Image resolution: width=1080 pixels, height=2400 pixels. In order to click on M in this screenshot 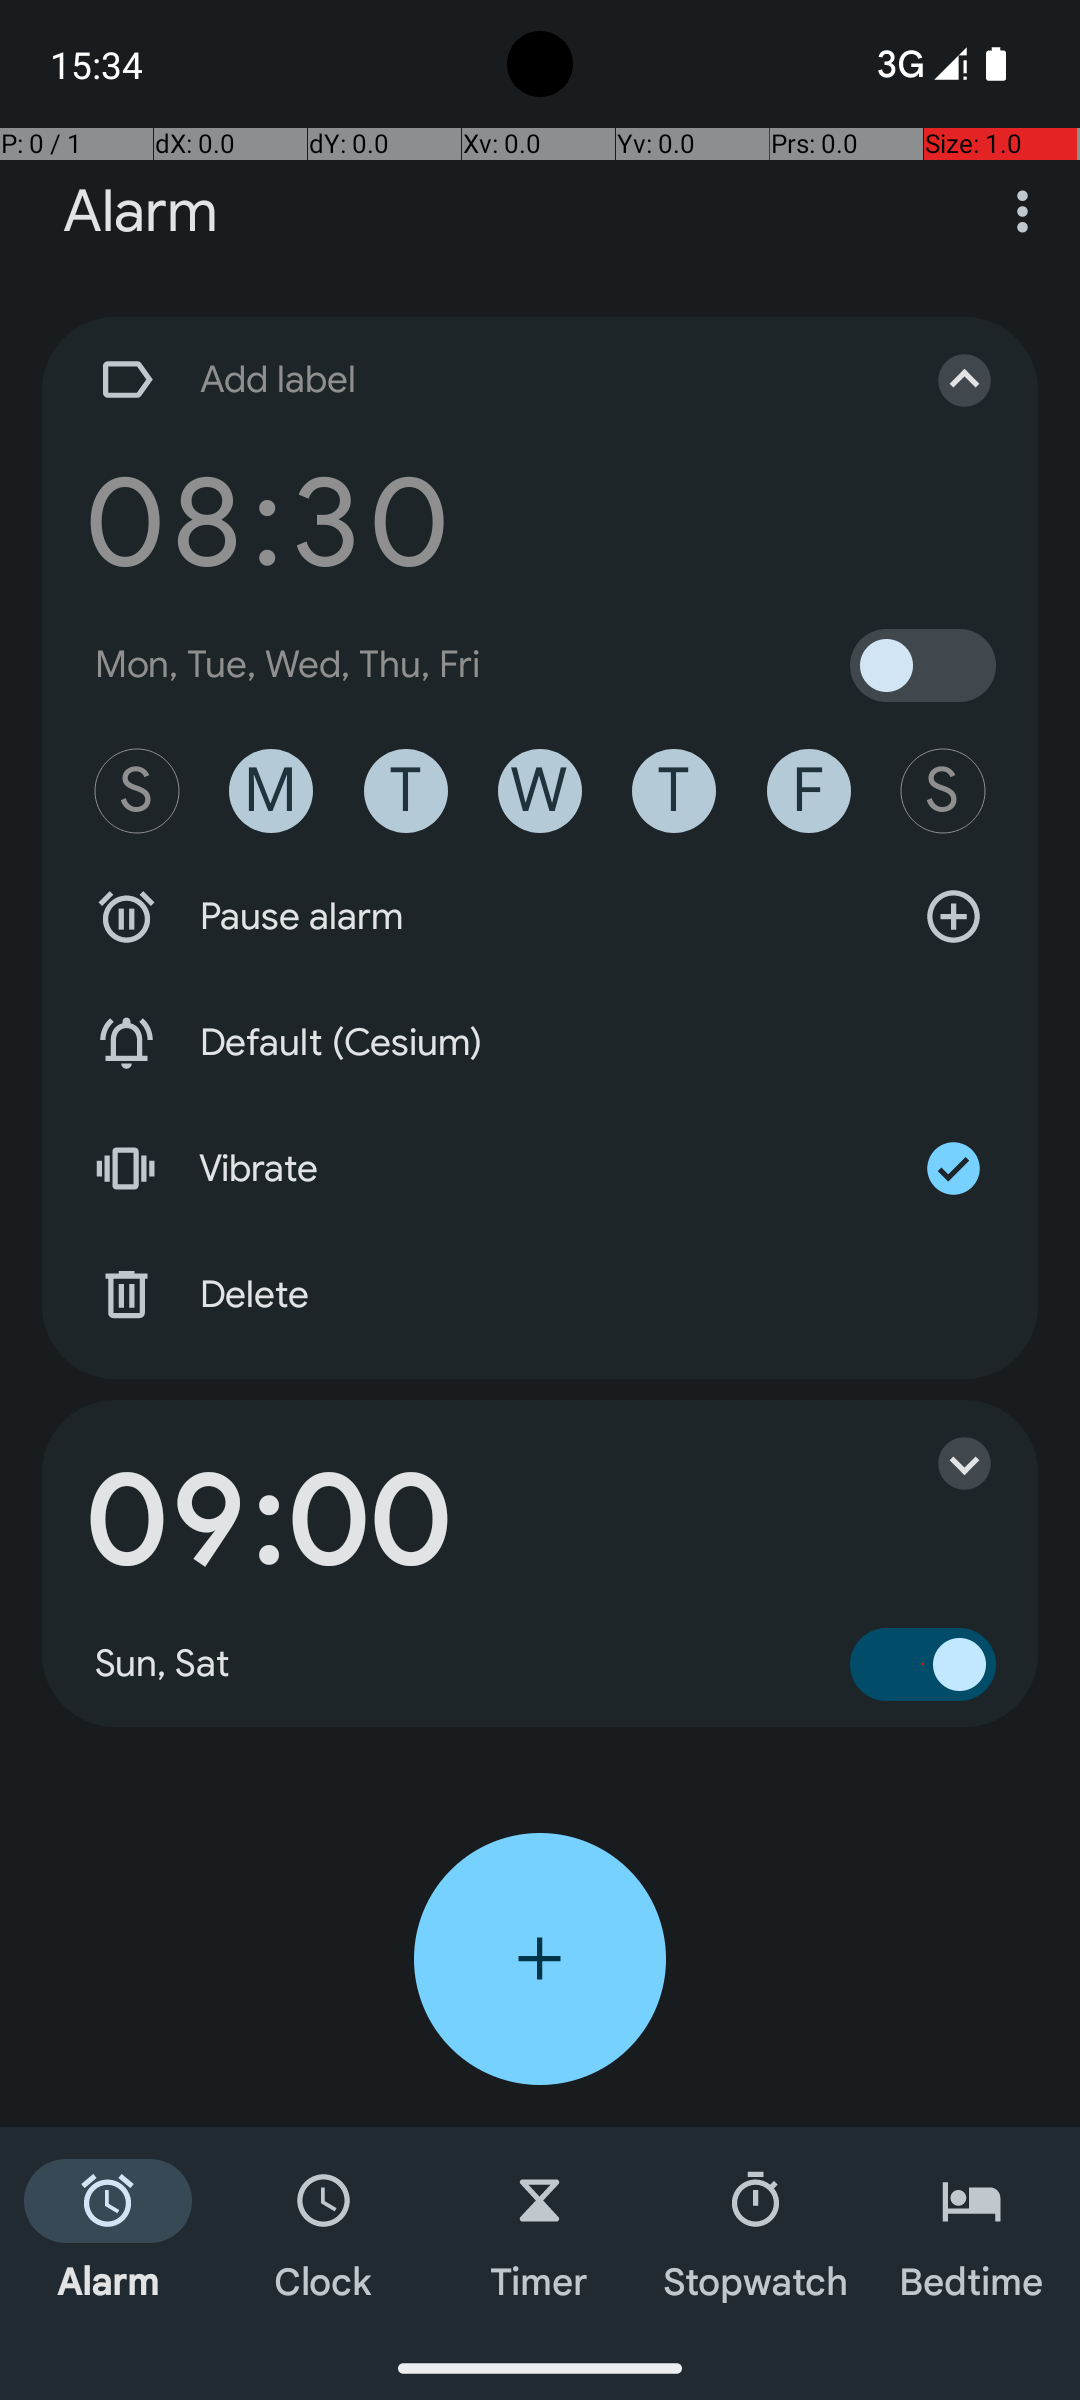, I will do `click(271, 791)`.